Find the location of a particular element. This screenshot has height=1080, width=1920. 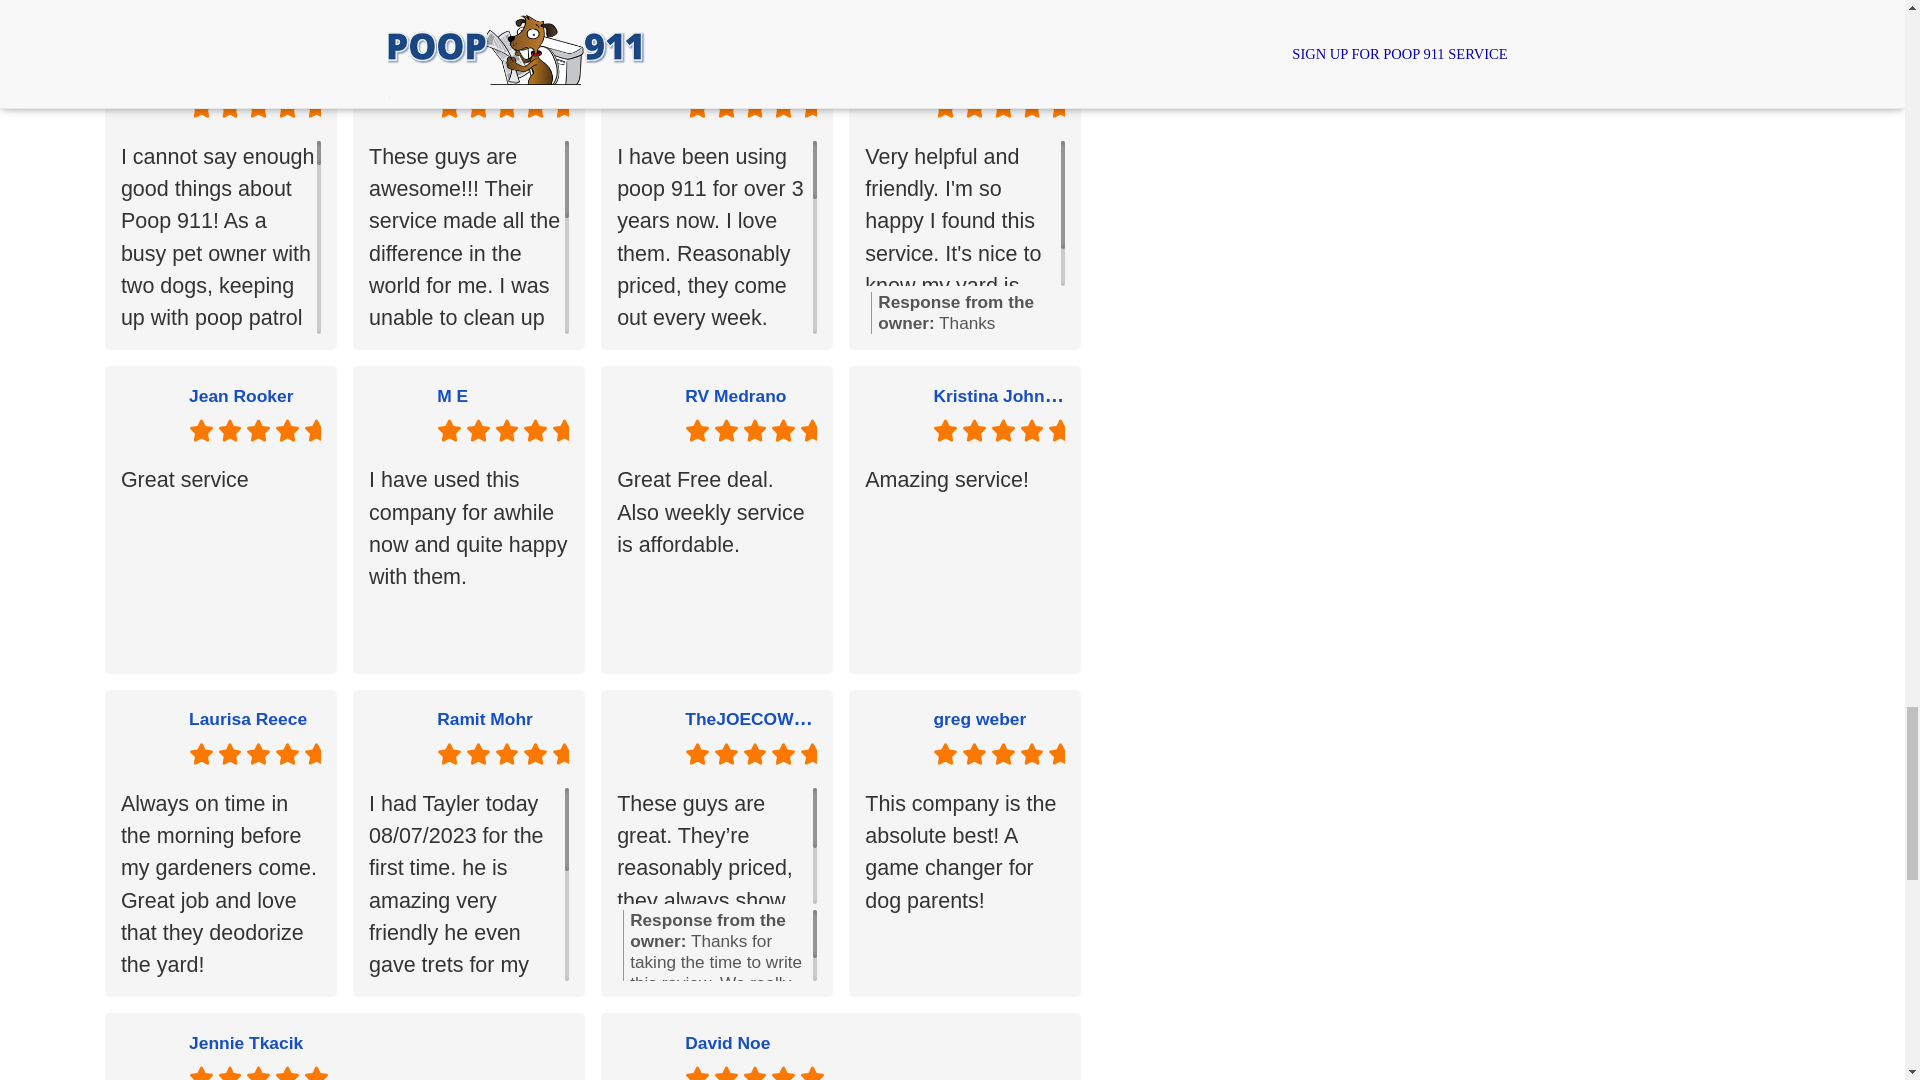

Amazing service! is located at coordinates (965, 560).